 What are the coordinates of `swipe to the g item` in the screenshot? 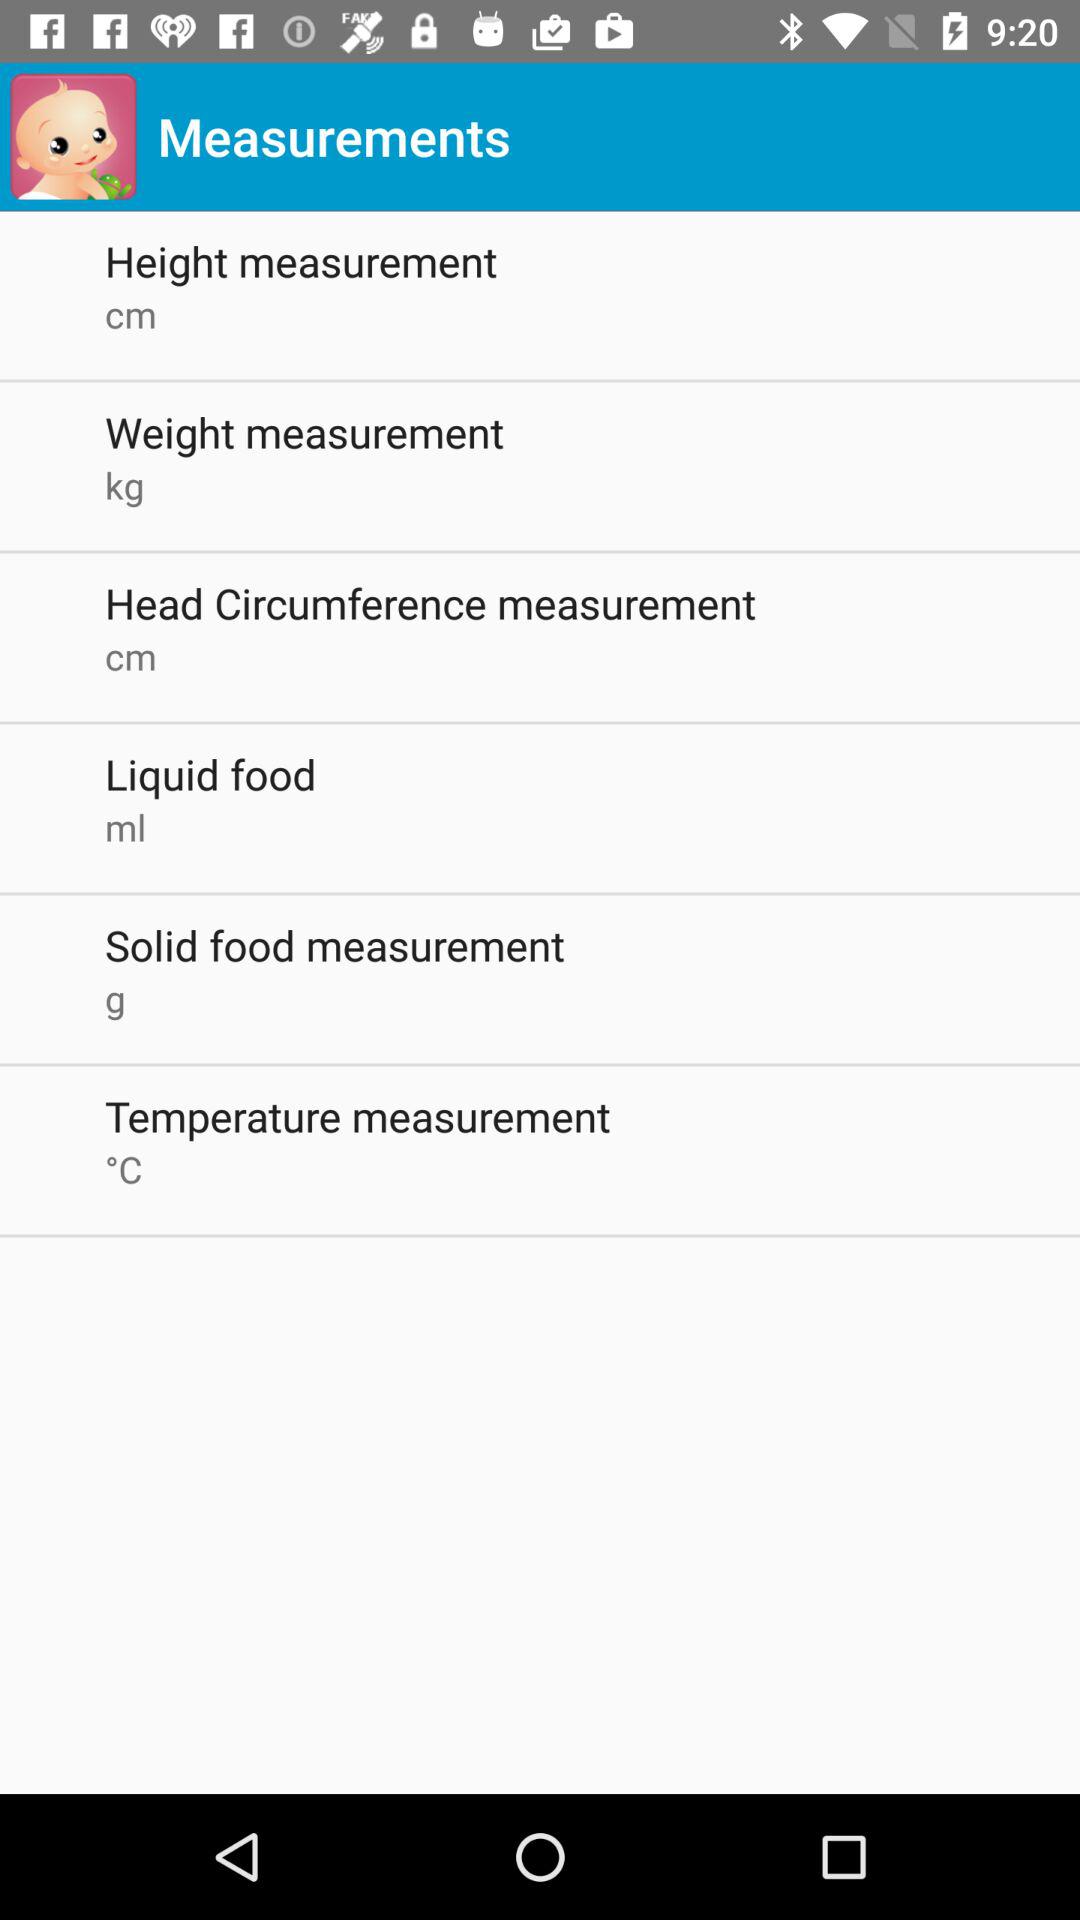 It's located at (592, 998).